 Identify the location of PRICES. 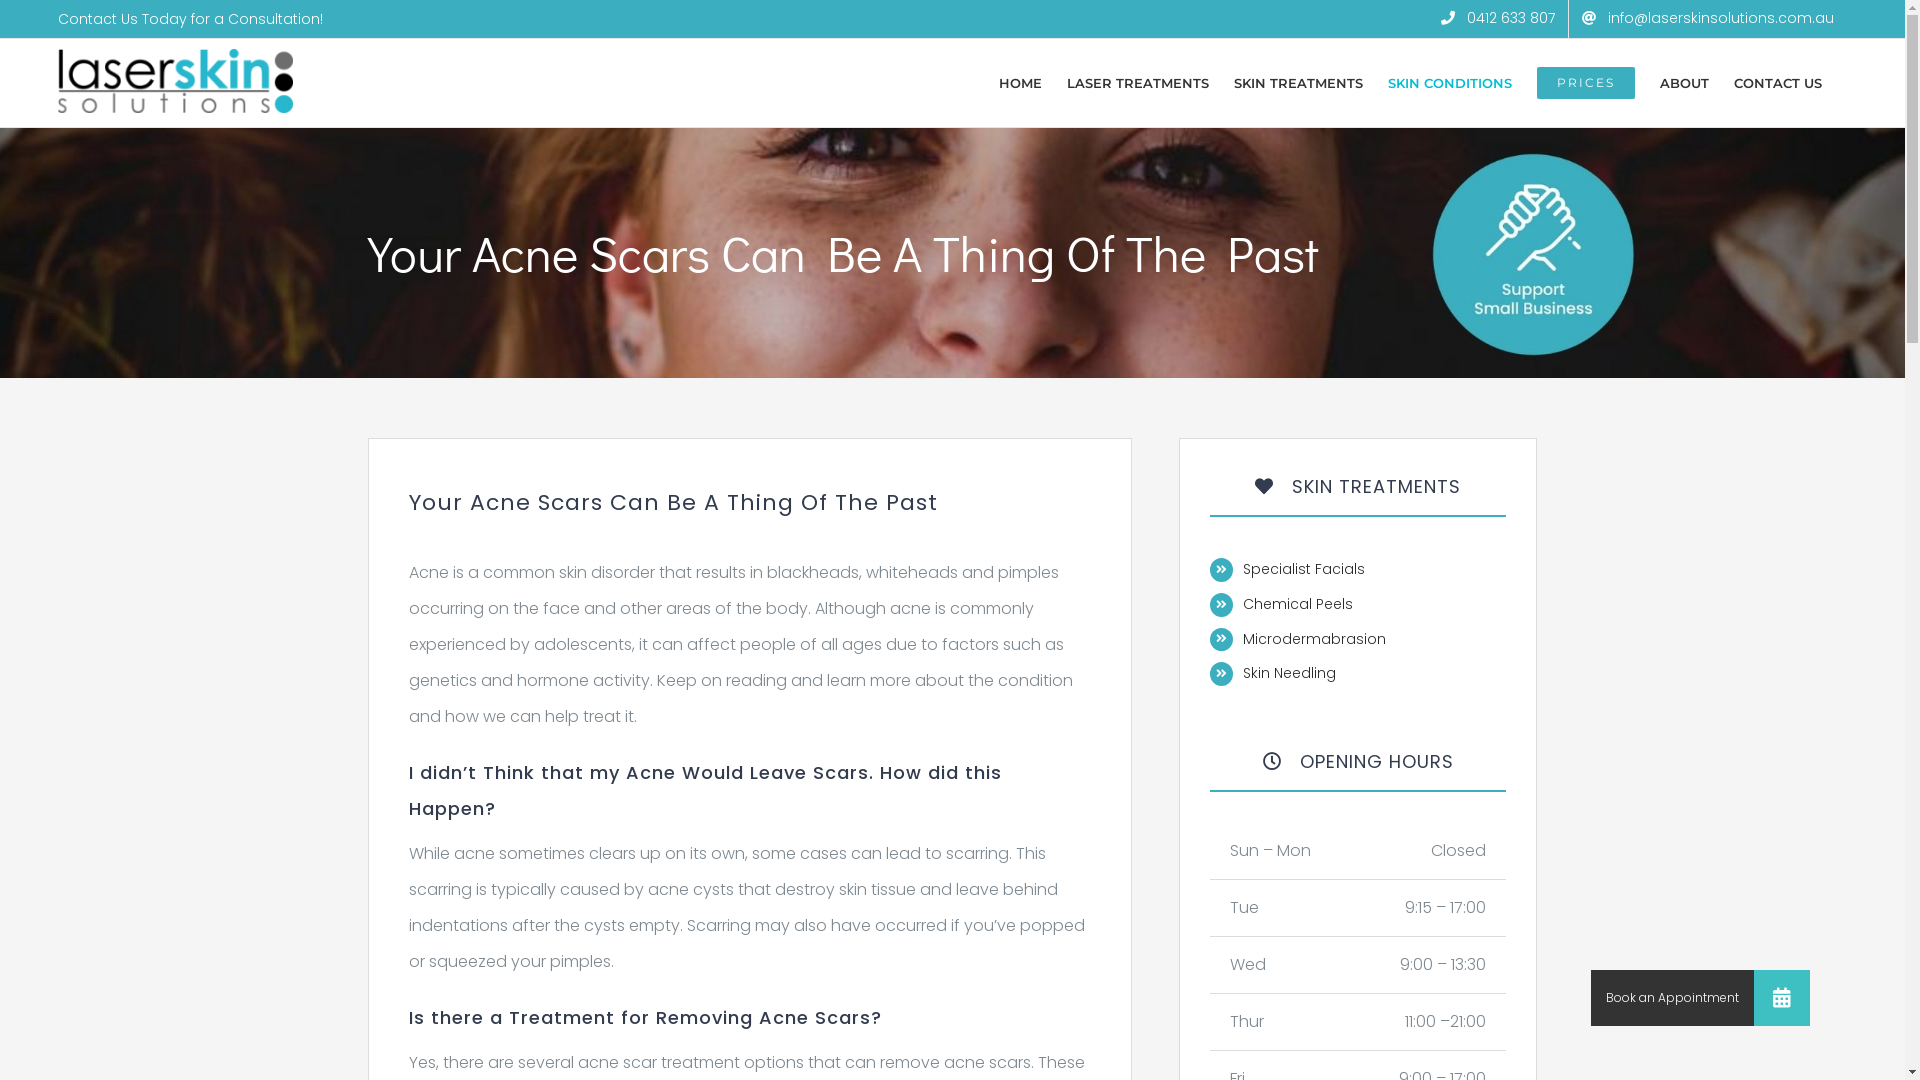
(1586, 82).